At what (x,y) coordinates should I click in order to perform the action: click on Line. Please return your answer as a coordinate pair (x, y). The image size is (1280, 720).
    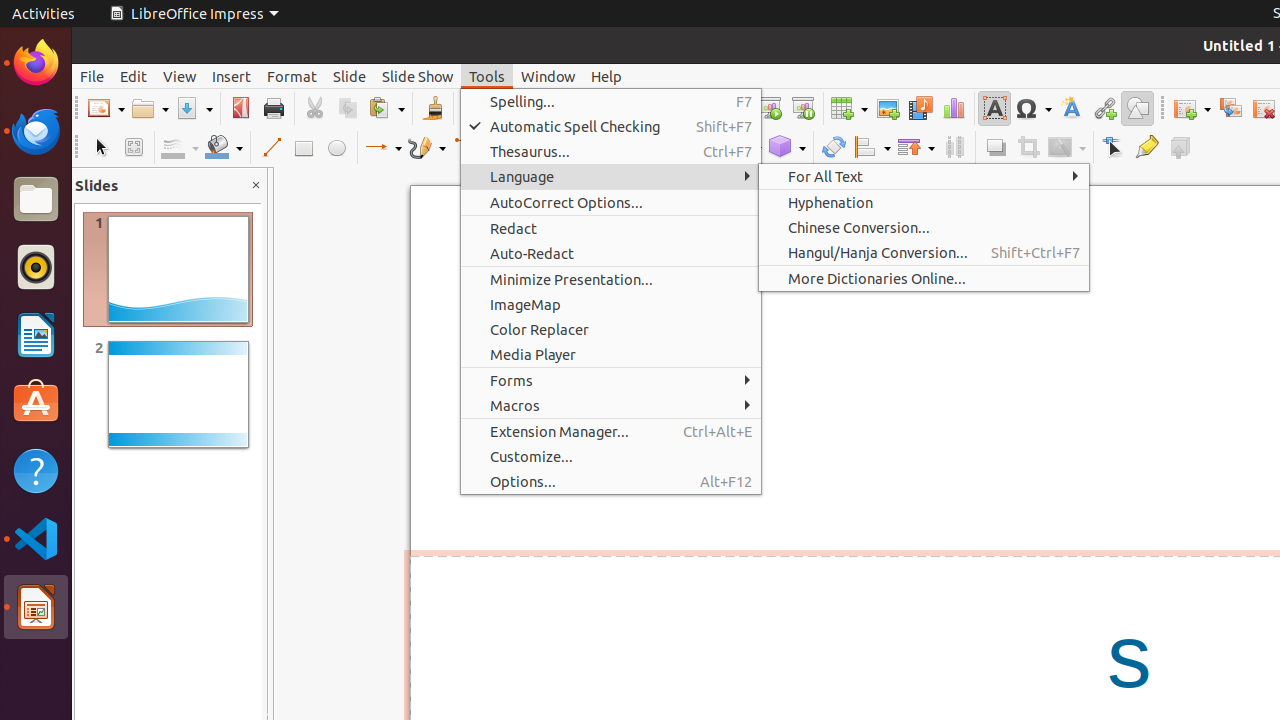
    Looking at the image, I should click on (270, 148).